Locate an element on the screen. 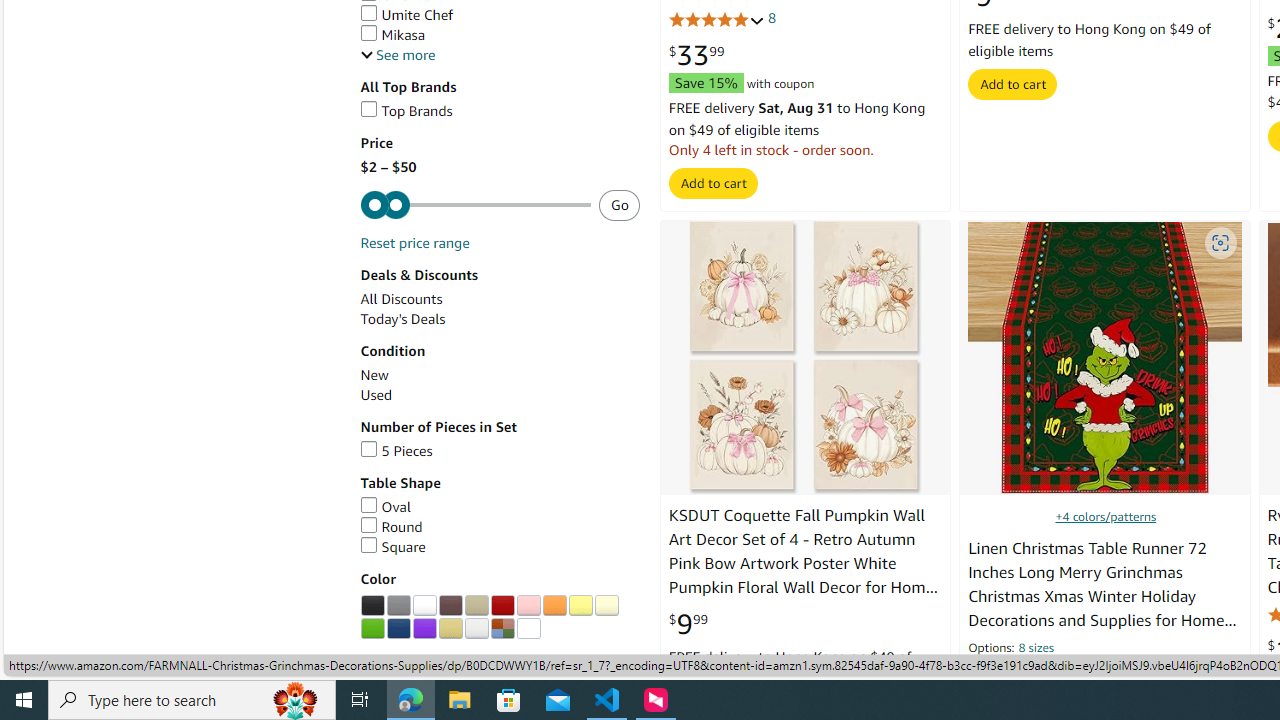  Clear is located at coordinates (528, 628).